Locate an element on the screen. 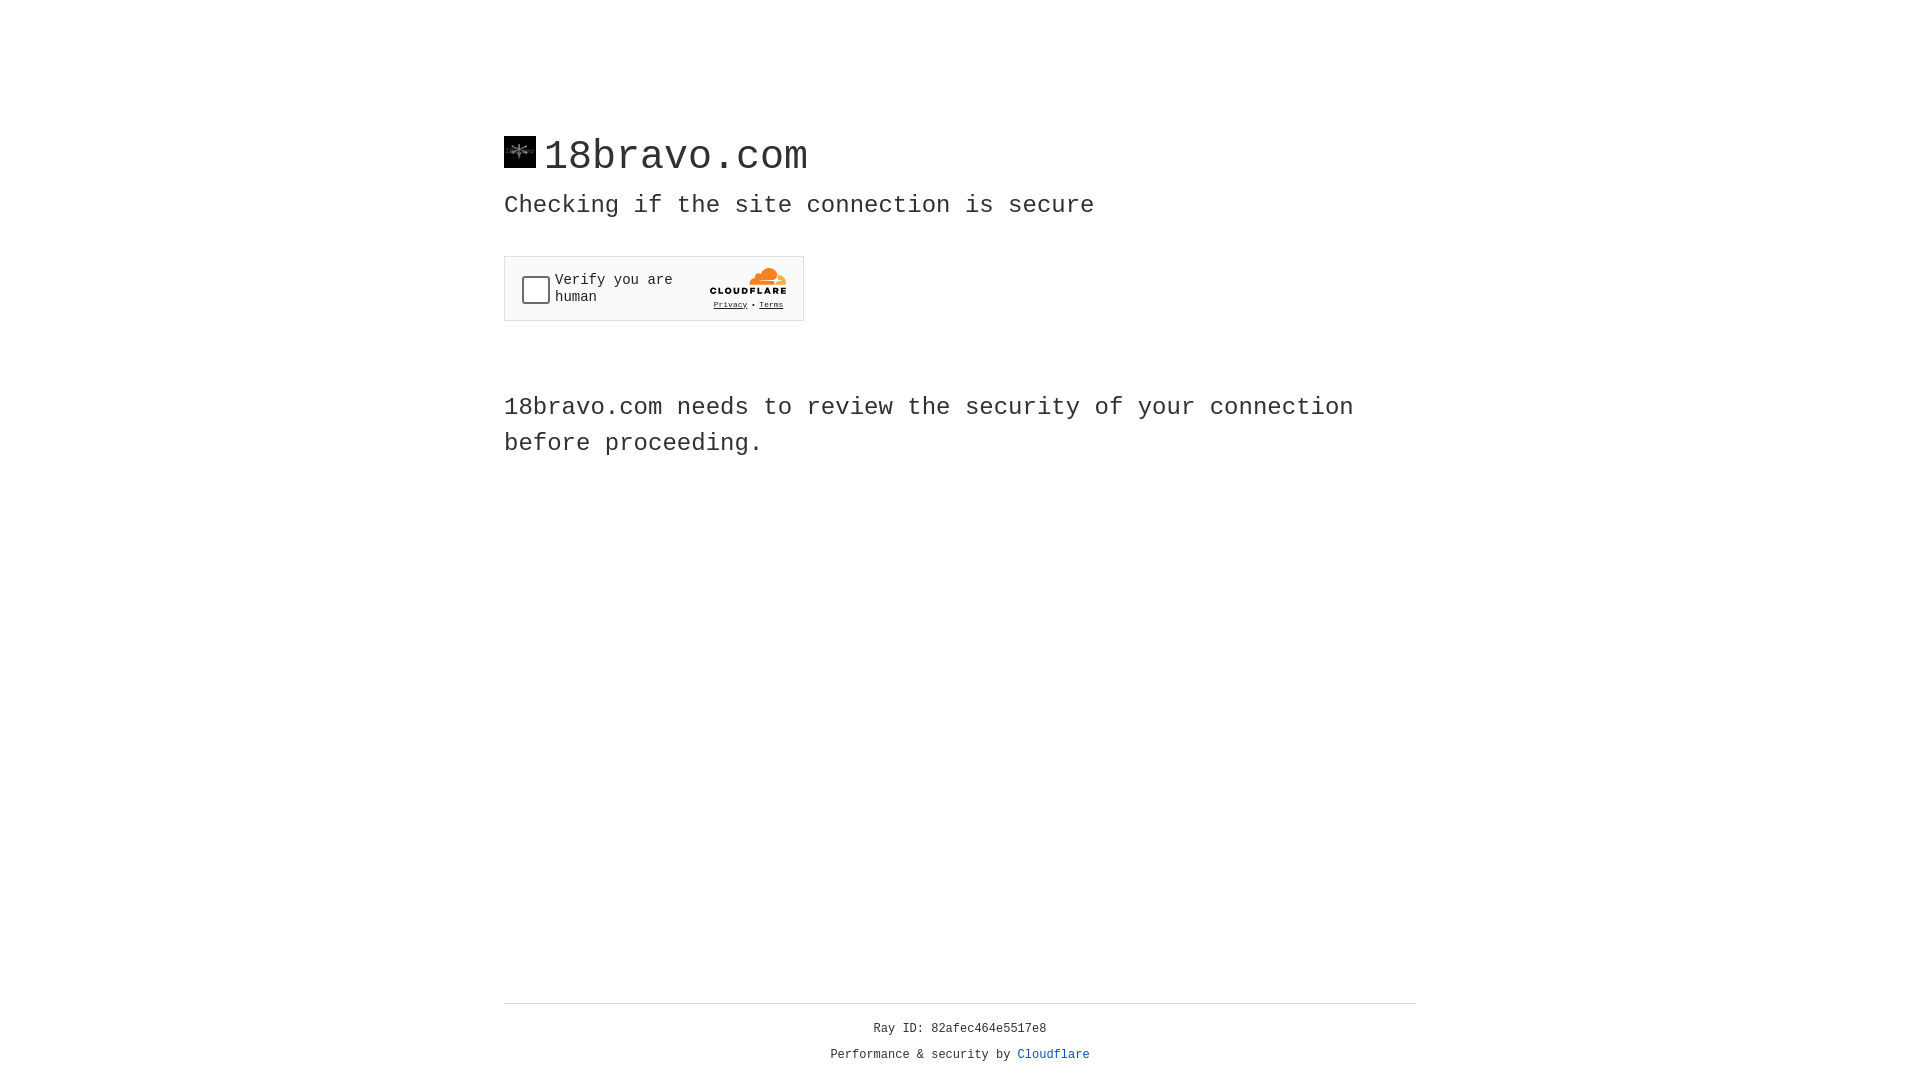 This screenshot has height=1080, width=1920. Widget containing a Cloudflare security challenge is located at coordinates (654, 288).